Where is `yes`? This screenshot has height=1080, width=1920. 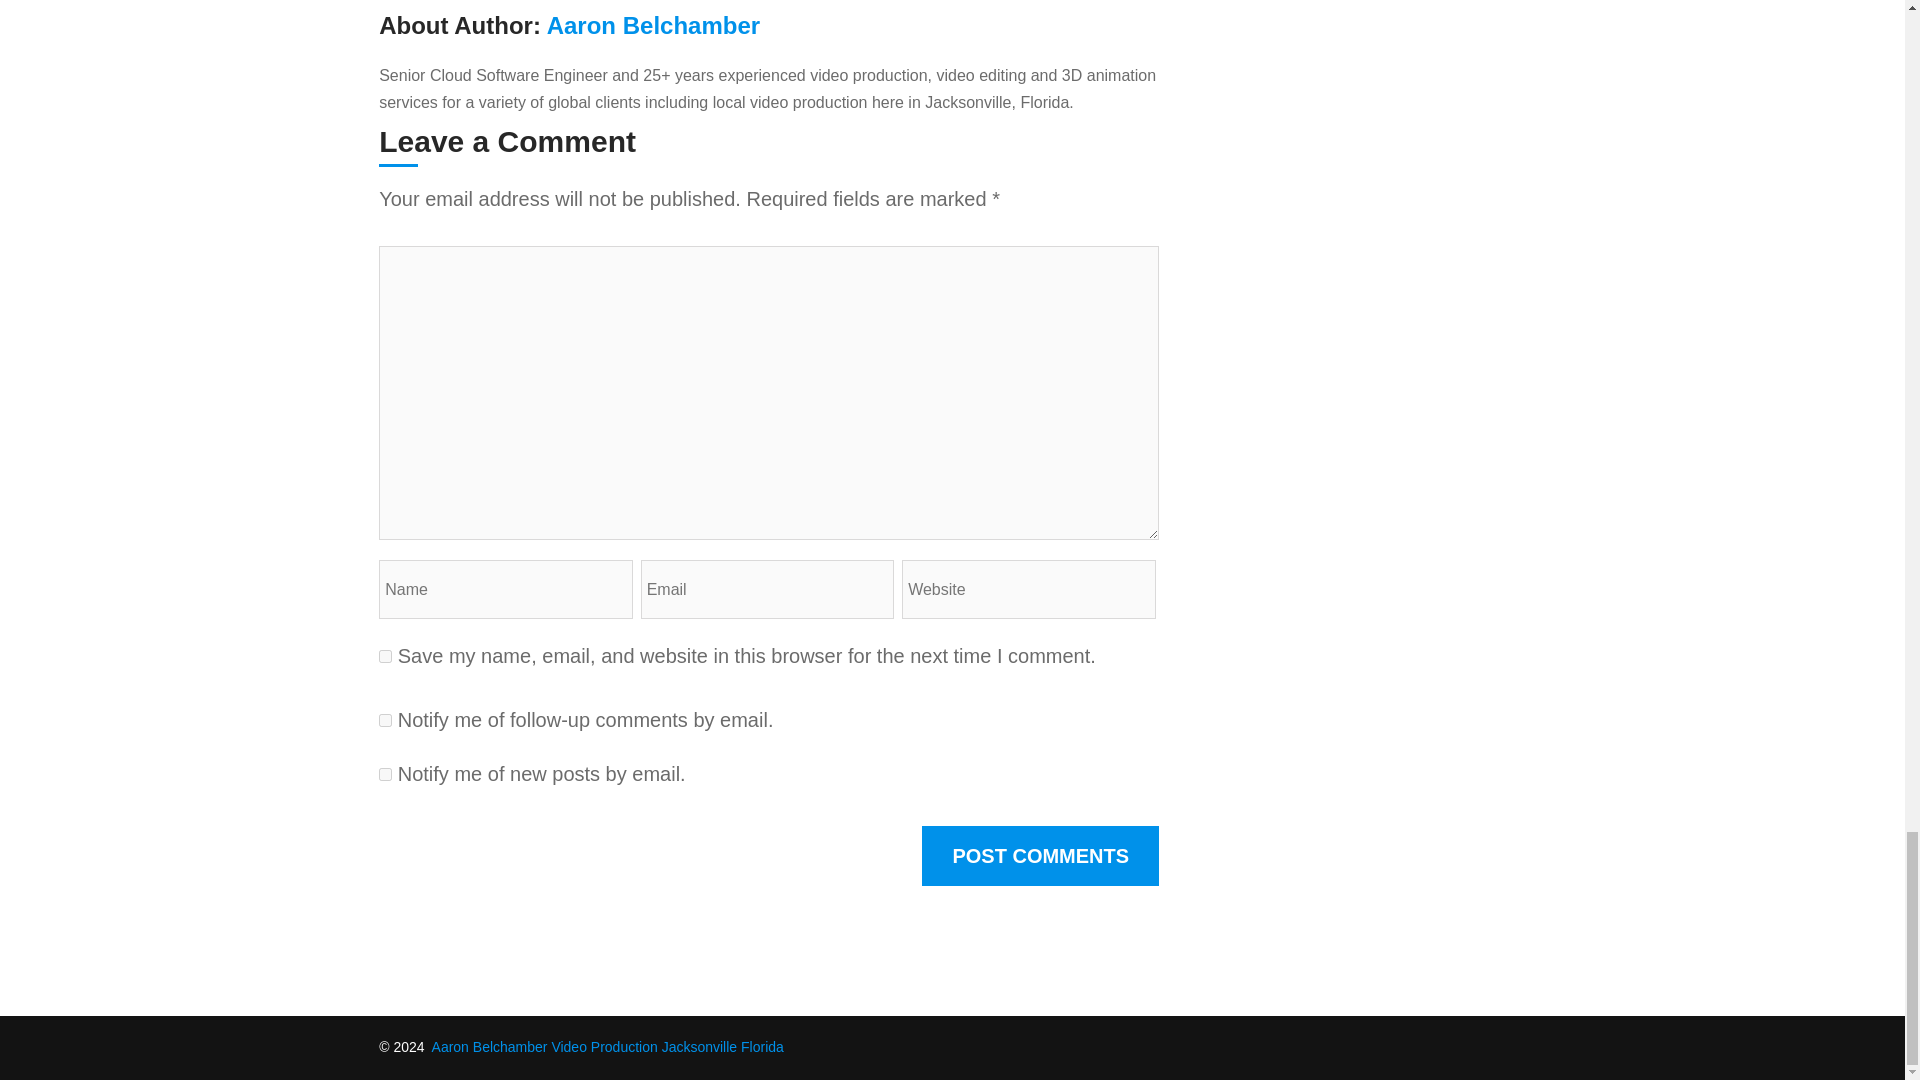
yes is located at coordinates (384, 656).